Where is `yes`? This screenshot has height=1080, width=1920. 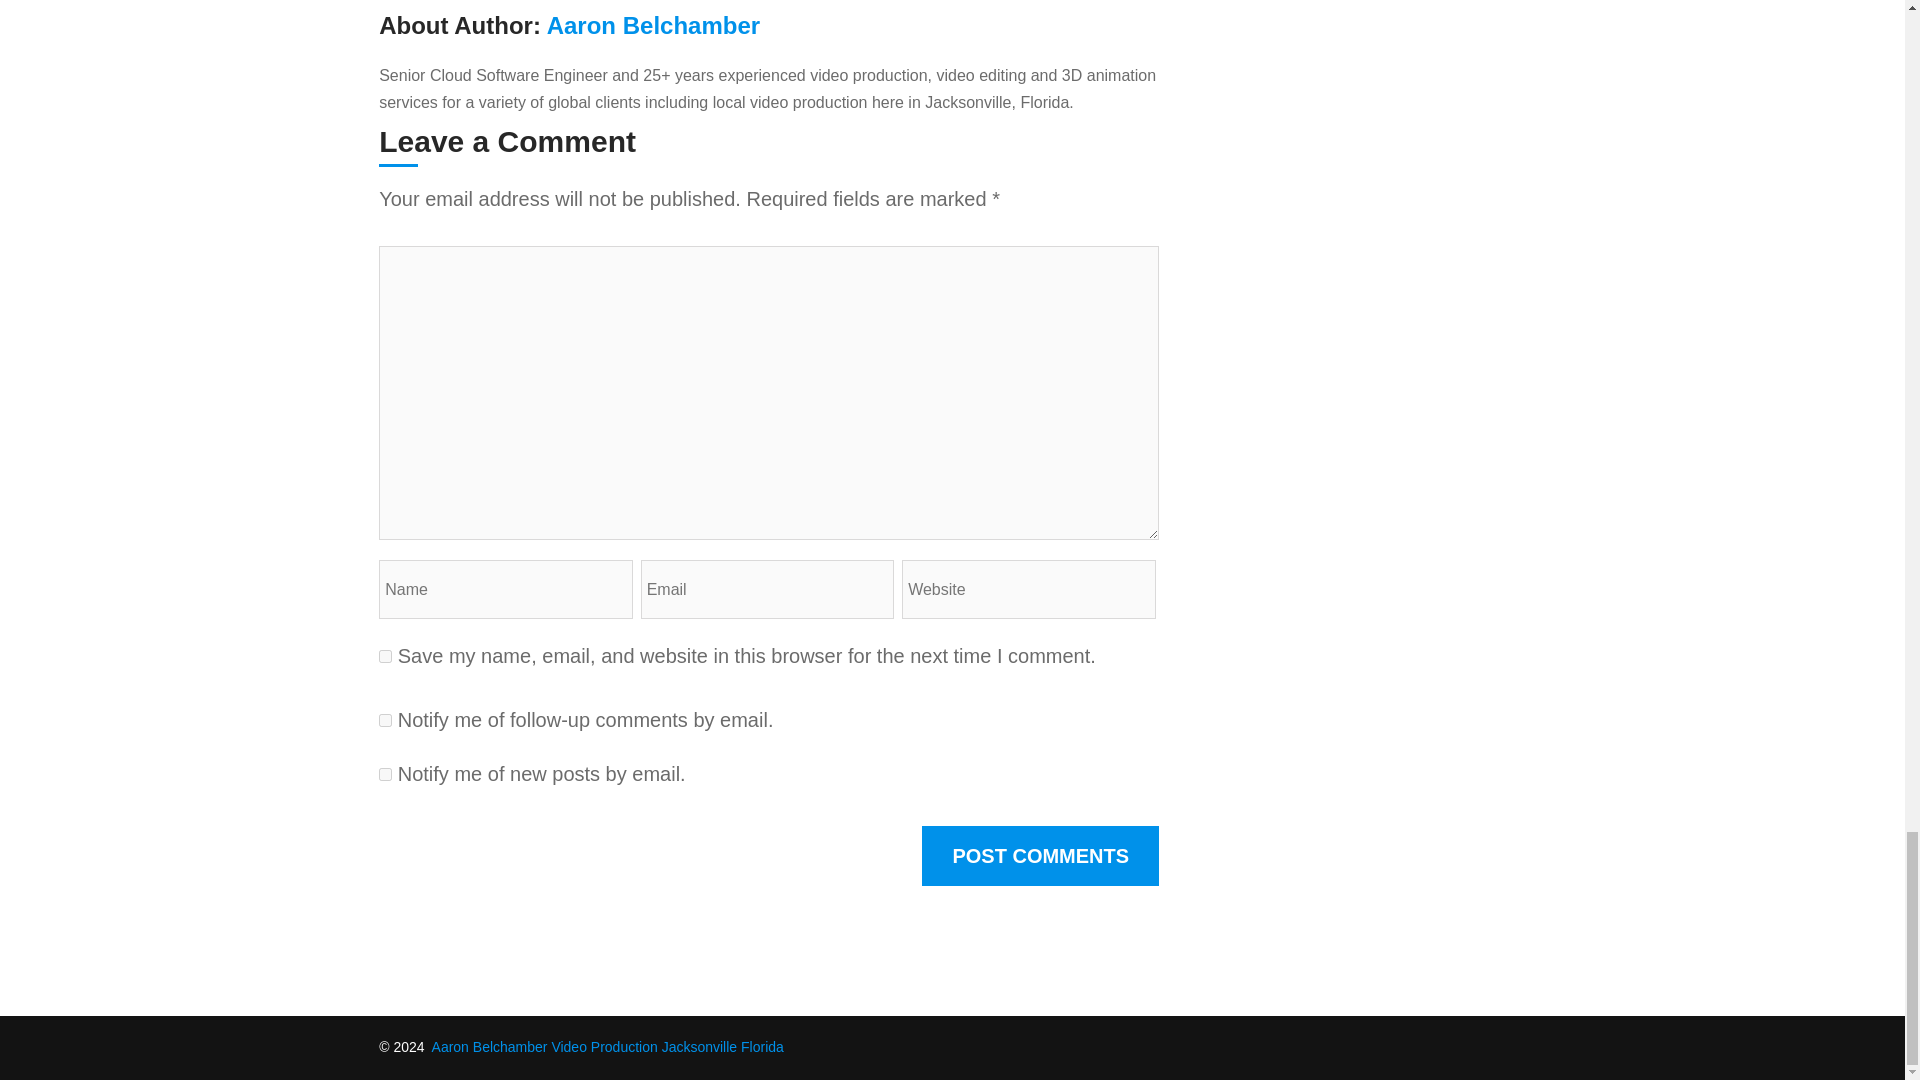
yes is located at coordinates (384, 656).